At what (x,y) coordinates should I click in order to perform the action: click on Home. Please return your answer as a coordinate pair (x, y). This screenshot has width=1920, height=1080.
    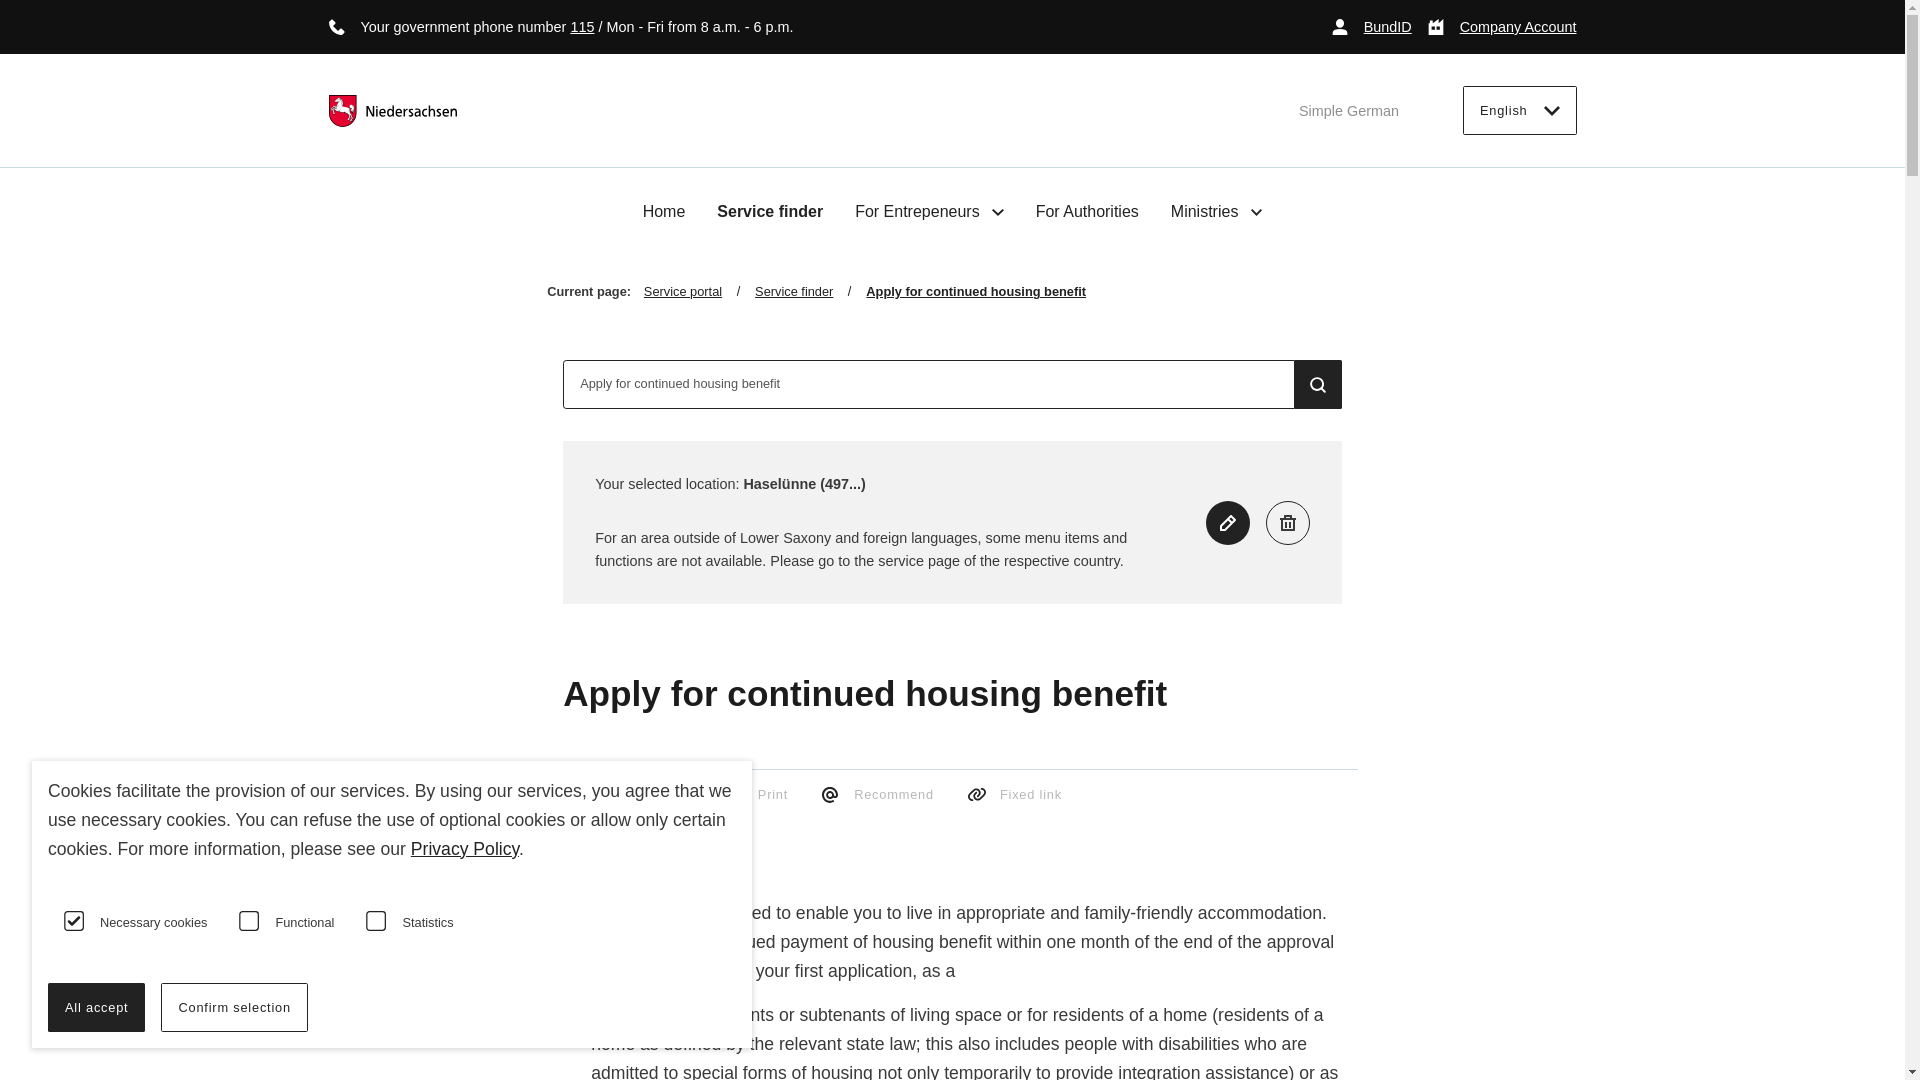
    Looking at the image, I should click on (664, 212).